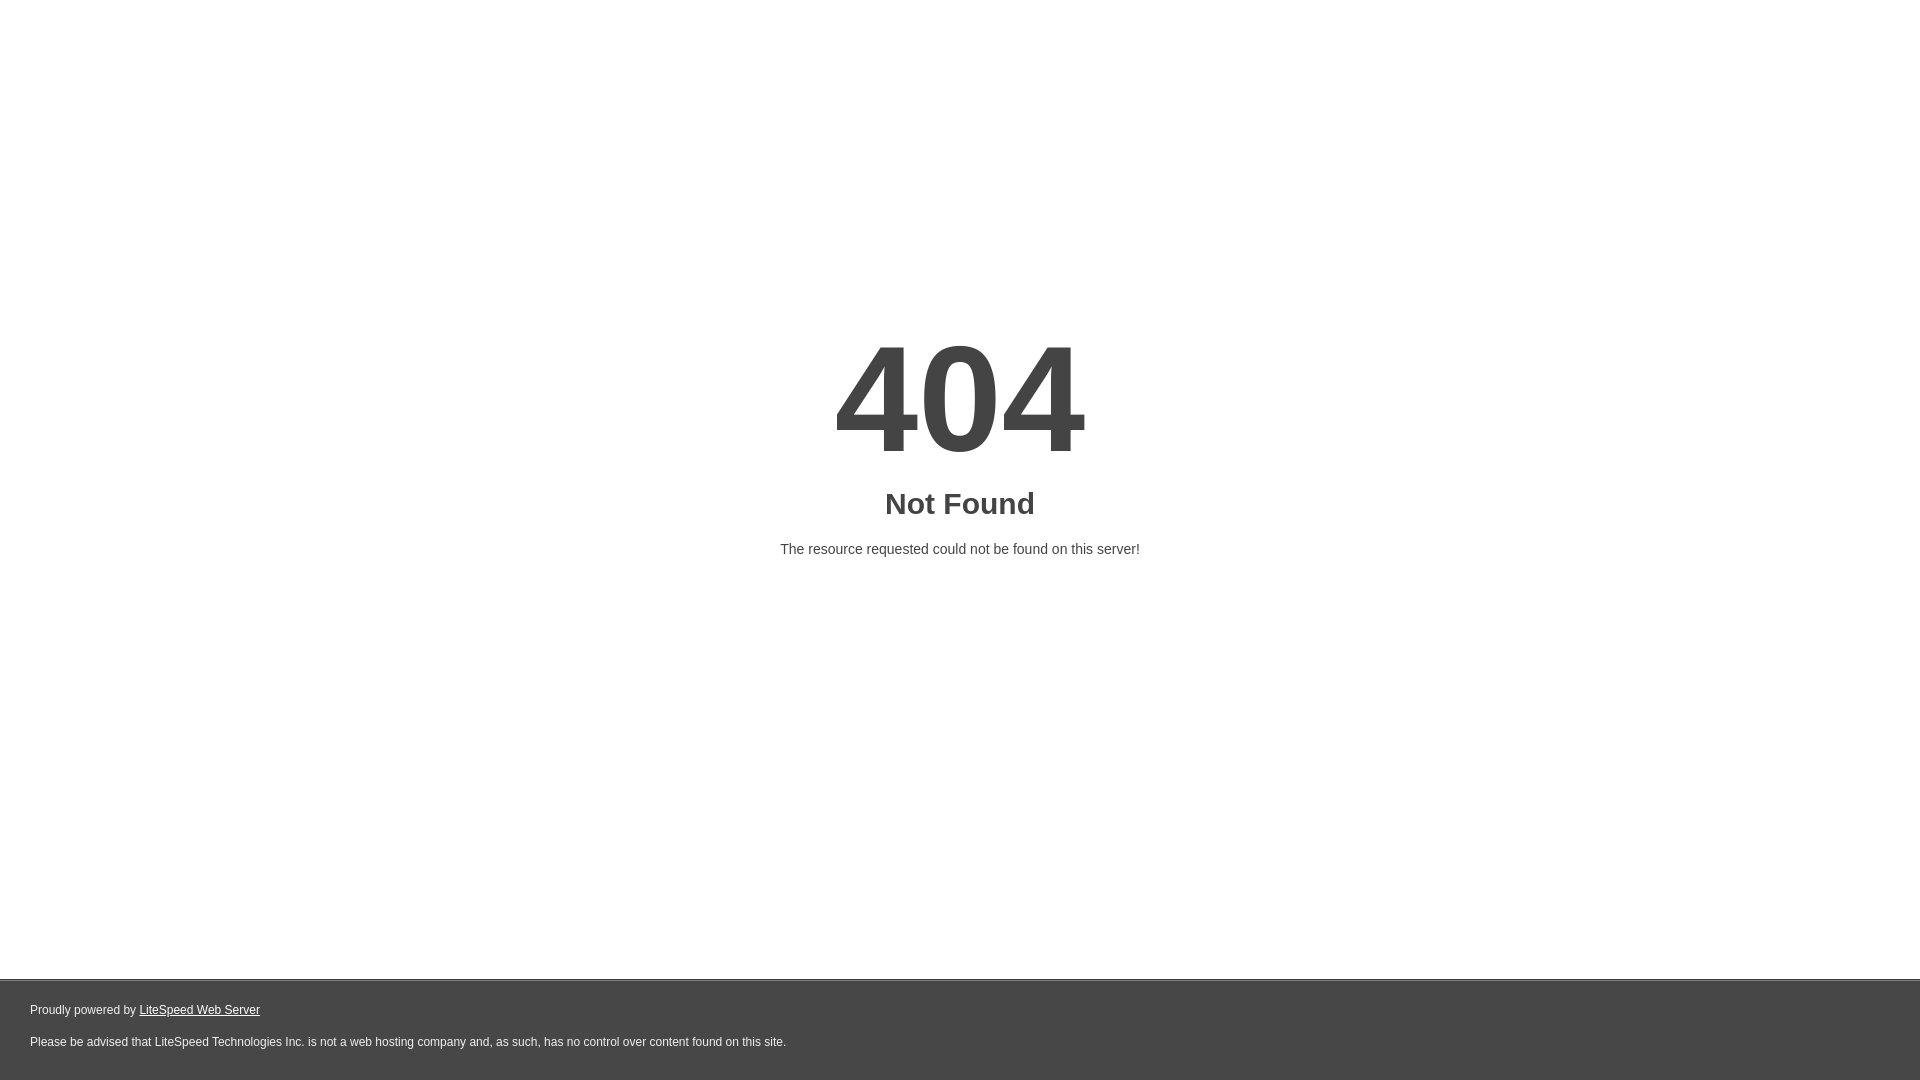 The image size is (1920, 1080). Describe the element at coordinates (200, 1010) in the screenshot. I see `LiteSpeed Web Server` at that location.